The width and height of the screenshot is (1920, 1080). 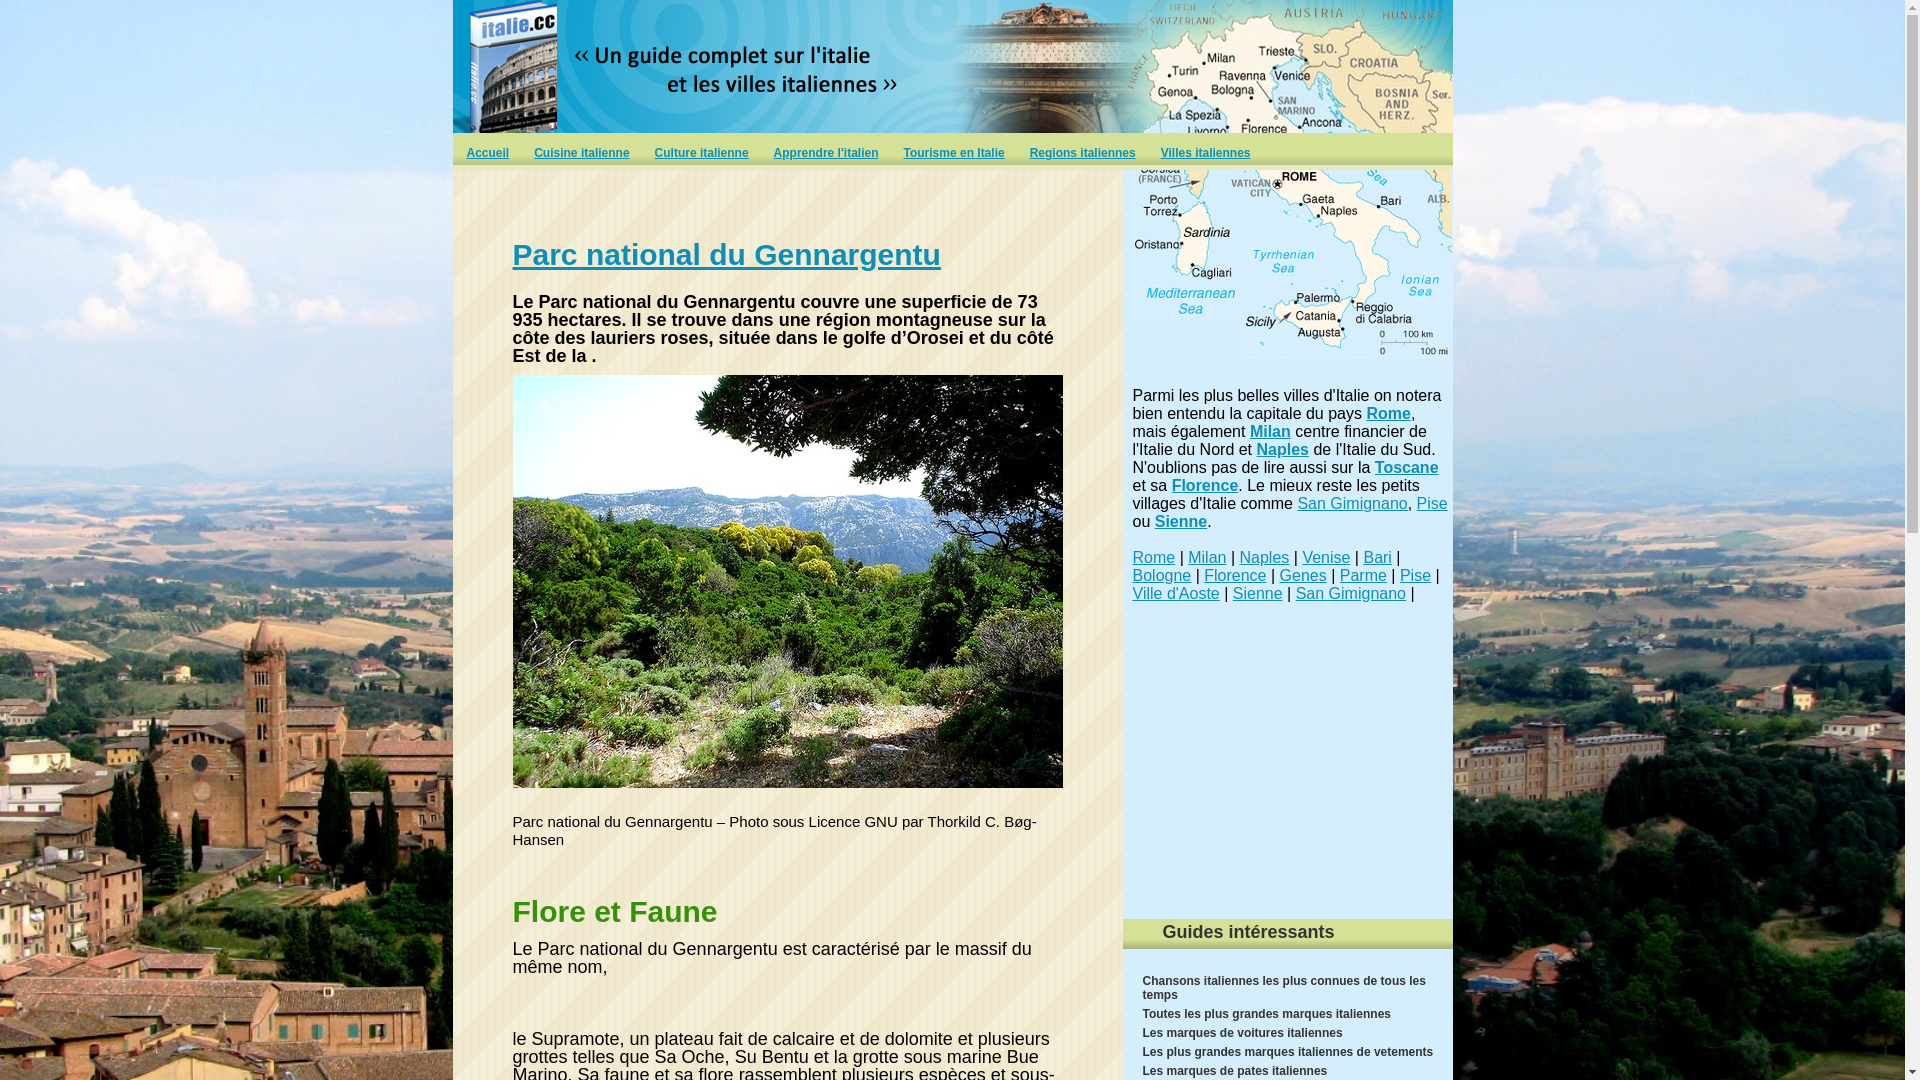 What do you see at coordinates (1388, 414) in the screenshot?
I see `Rome` at bounding box center [1388, 414].